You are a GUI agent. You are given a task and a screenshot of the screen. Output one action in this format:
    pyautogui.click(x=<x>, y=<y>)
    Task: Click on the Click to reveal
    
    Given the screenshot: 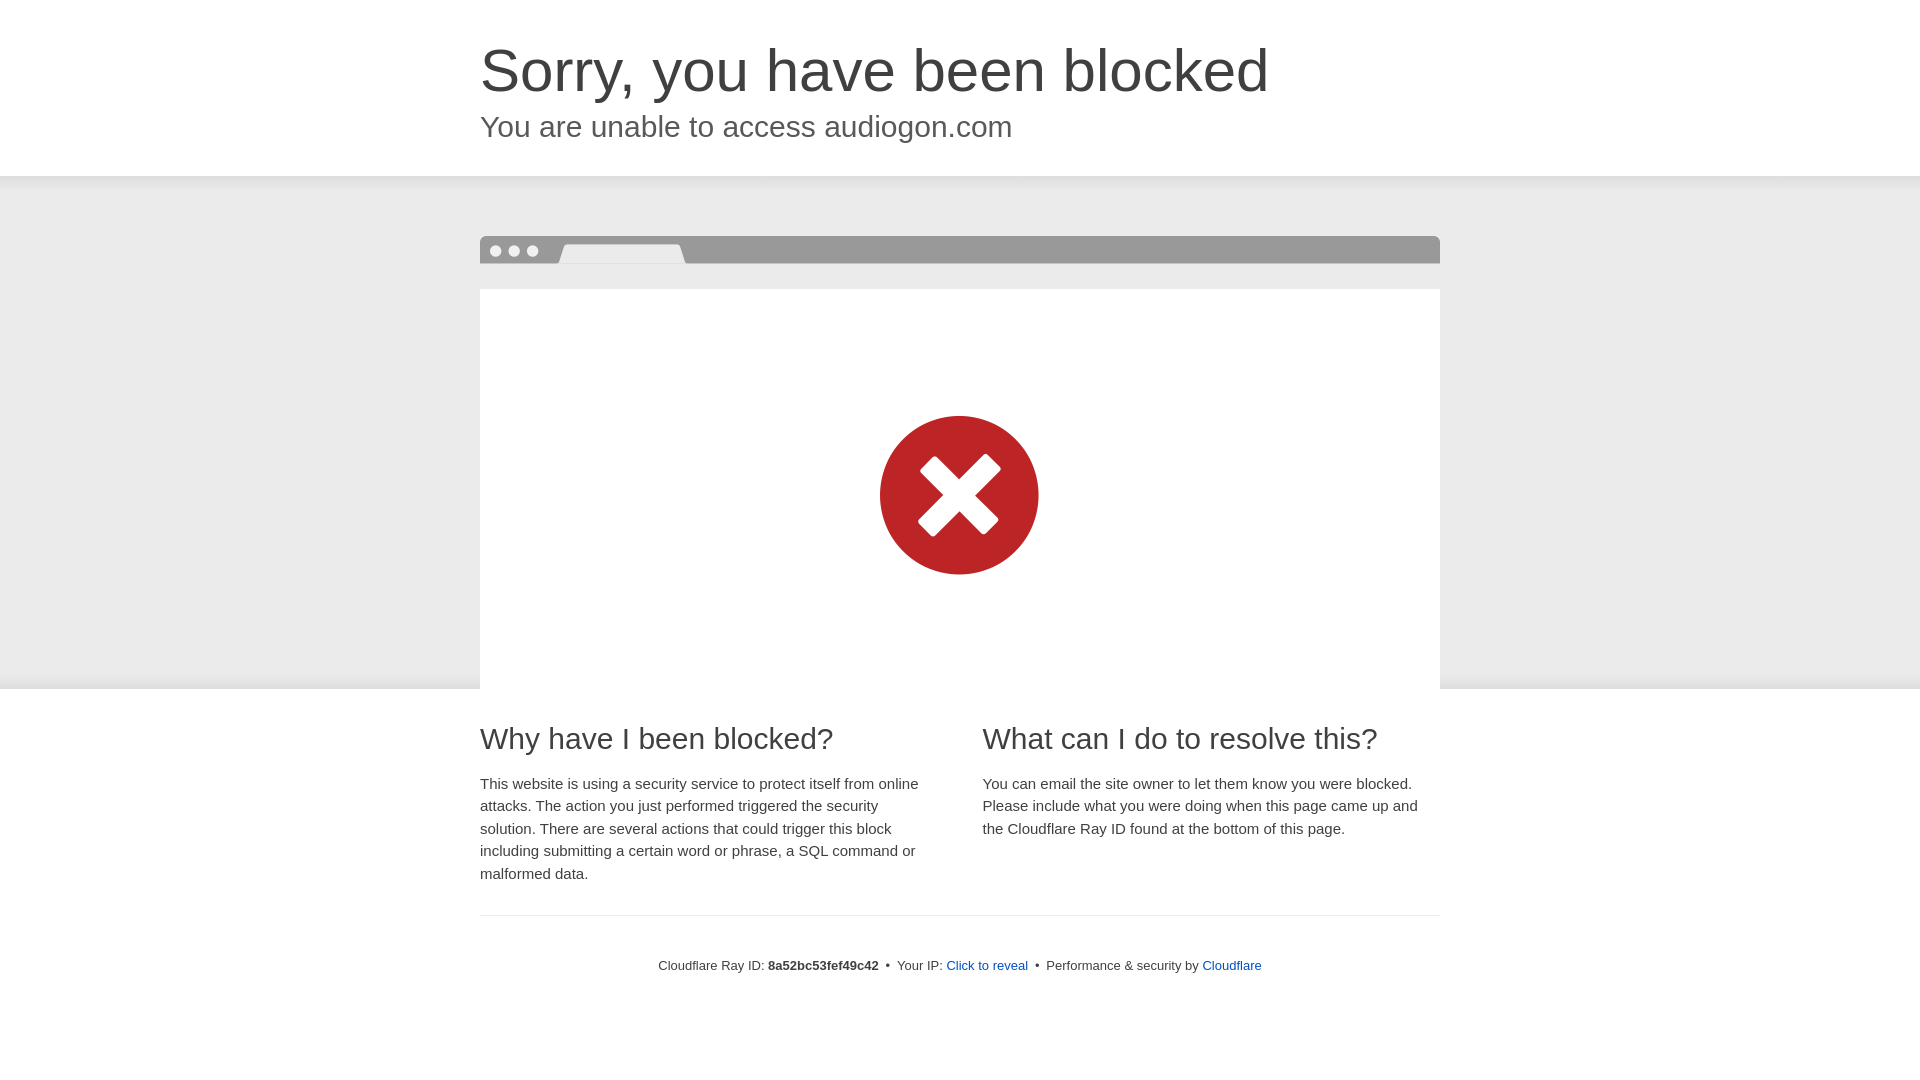 What is the action you would take?
    pyautogui.click(x=986, y=966)
    